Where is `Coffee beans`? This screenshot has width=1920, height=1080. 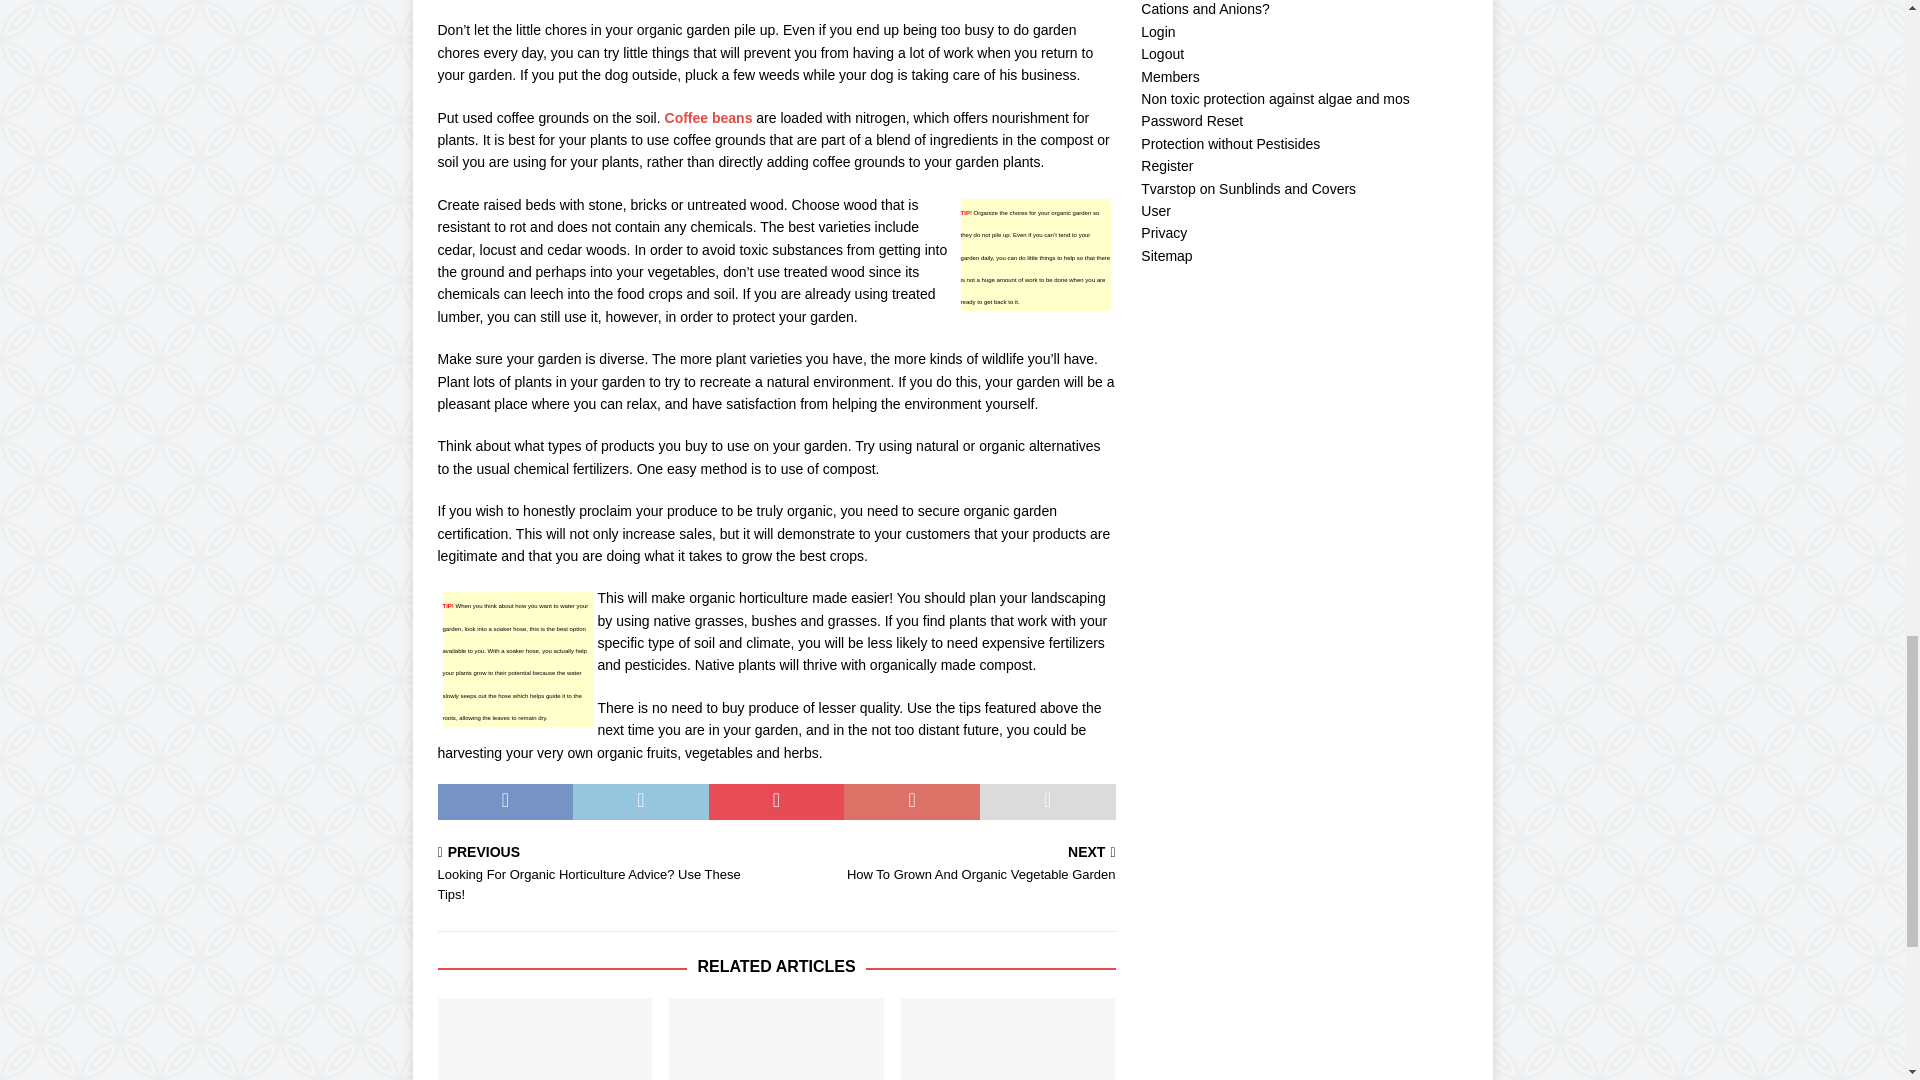
Coffee beans is located at coordinates (708, 118).